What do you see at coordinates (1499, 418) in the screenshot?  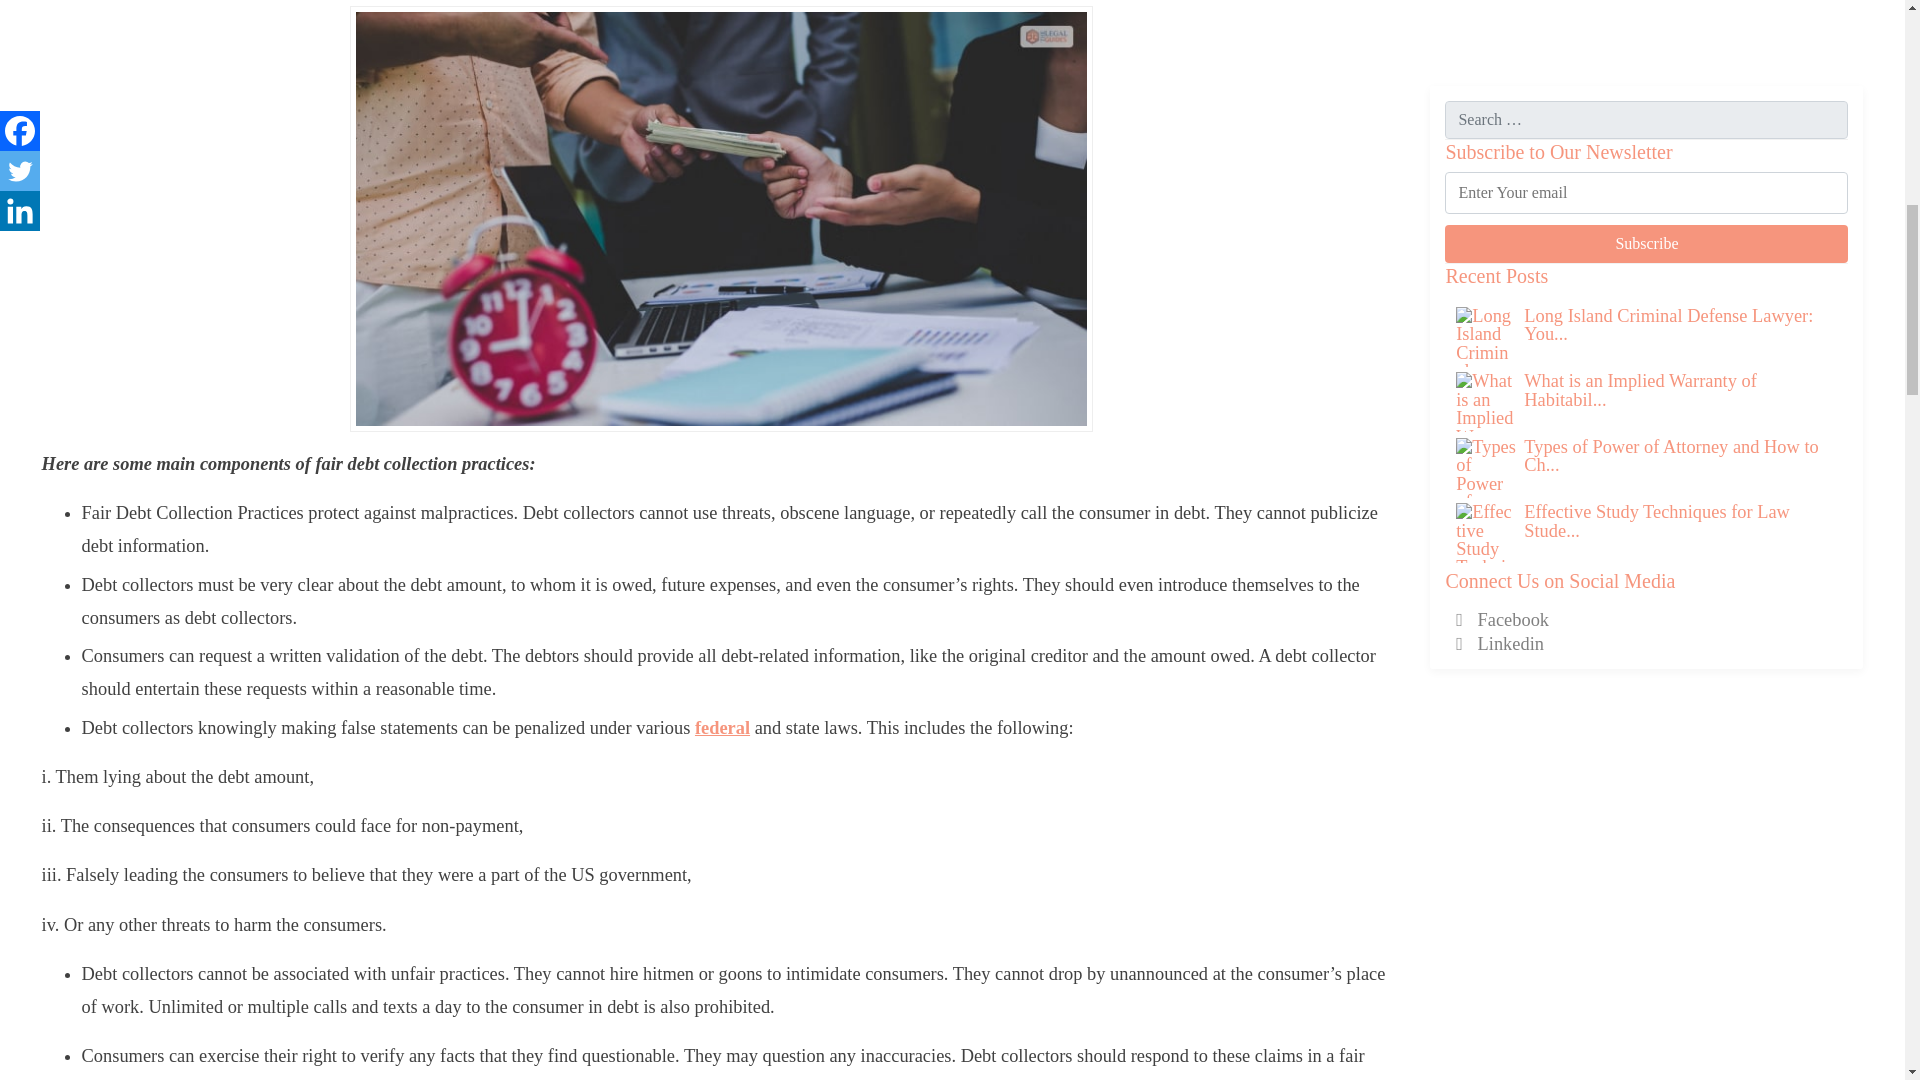 I see `Linkedin` at bounding box center [1499, 418].